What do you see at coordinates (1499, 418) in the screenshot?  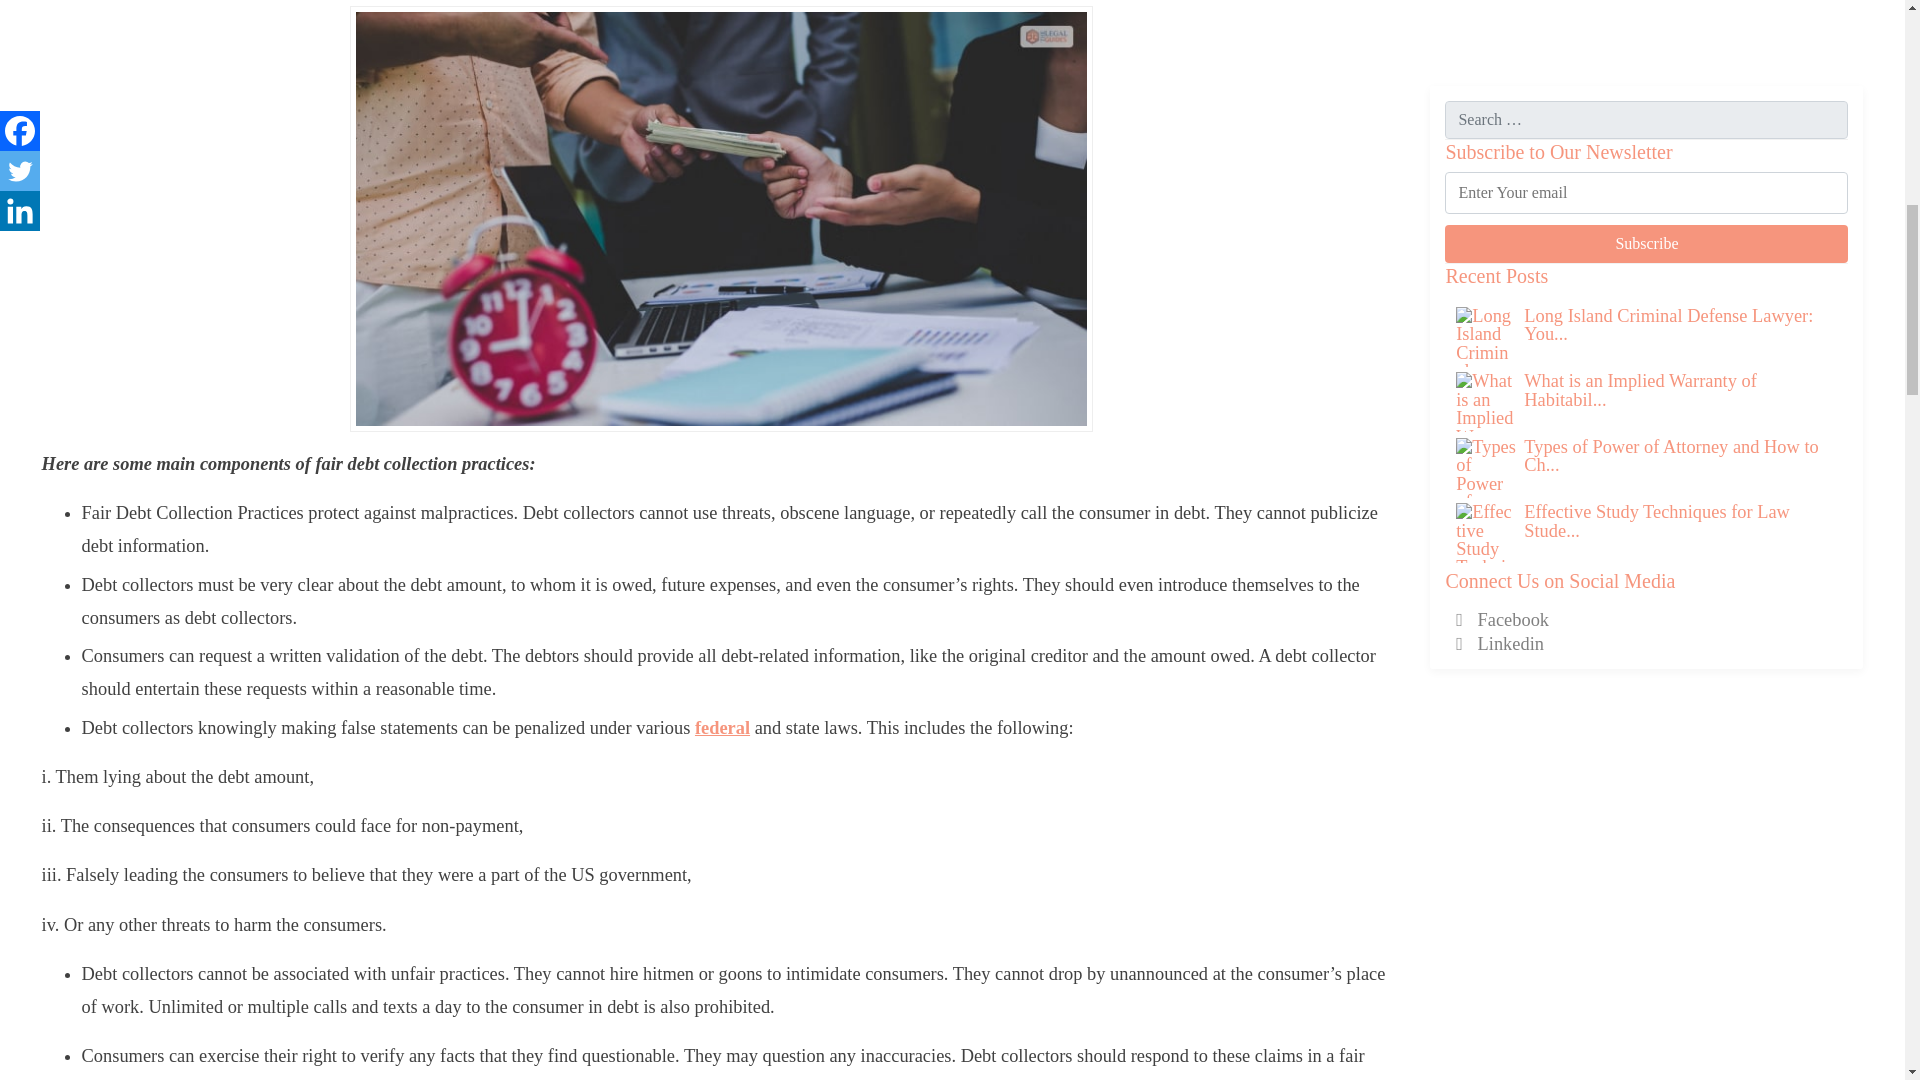 I see `Linkedin` at bounding box center [1499, 418].